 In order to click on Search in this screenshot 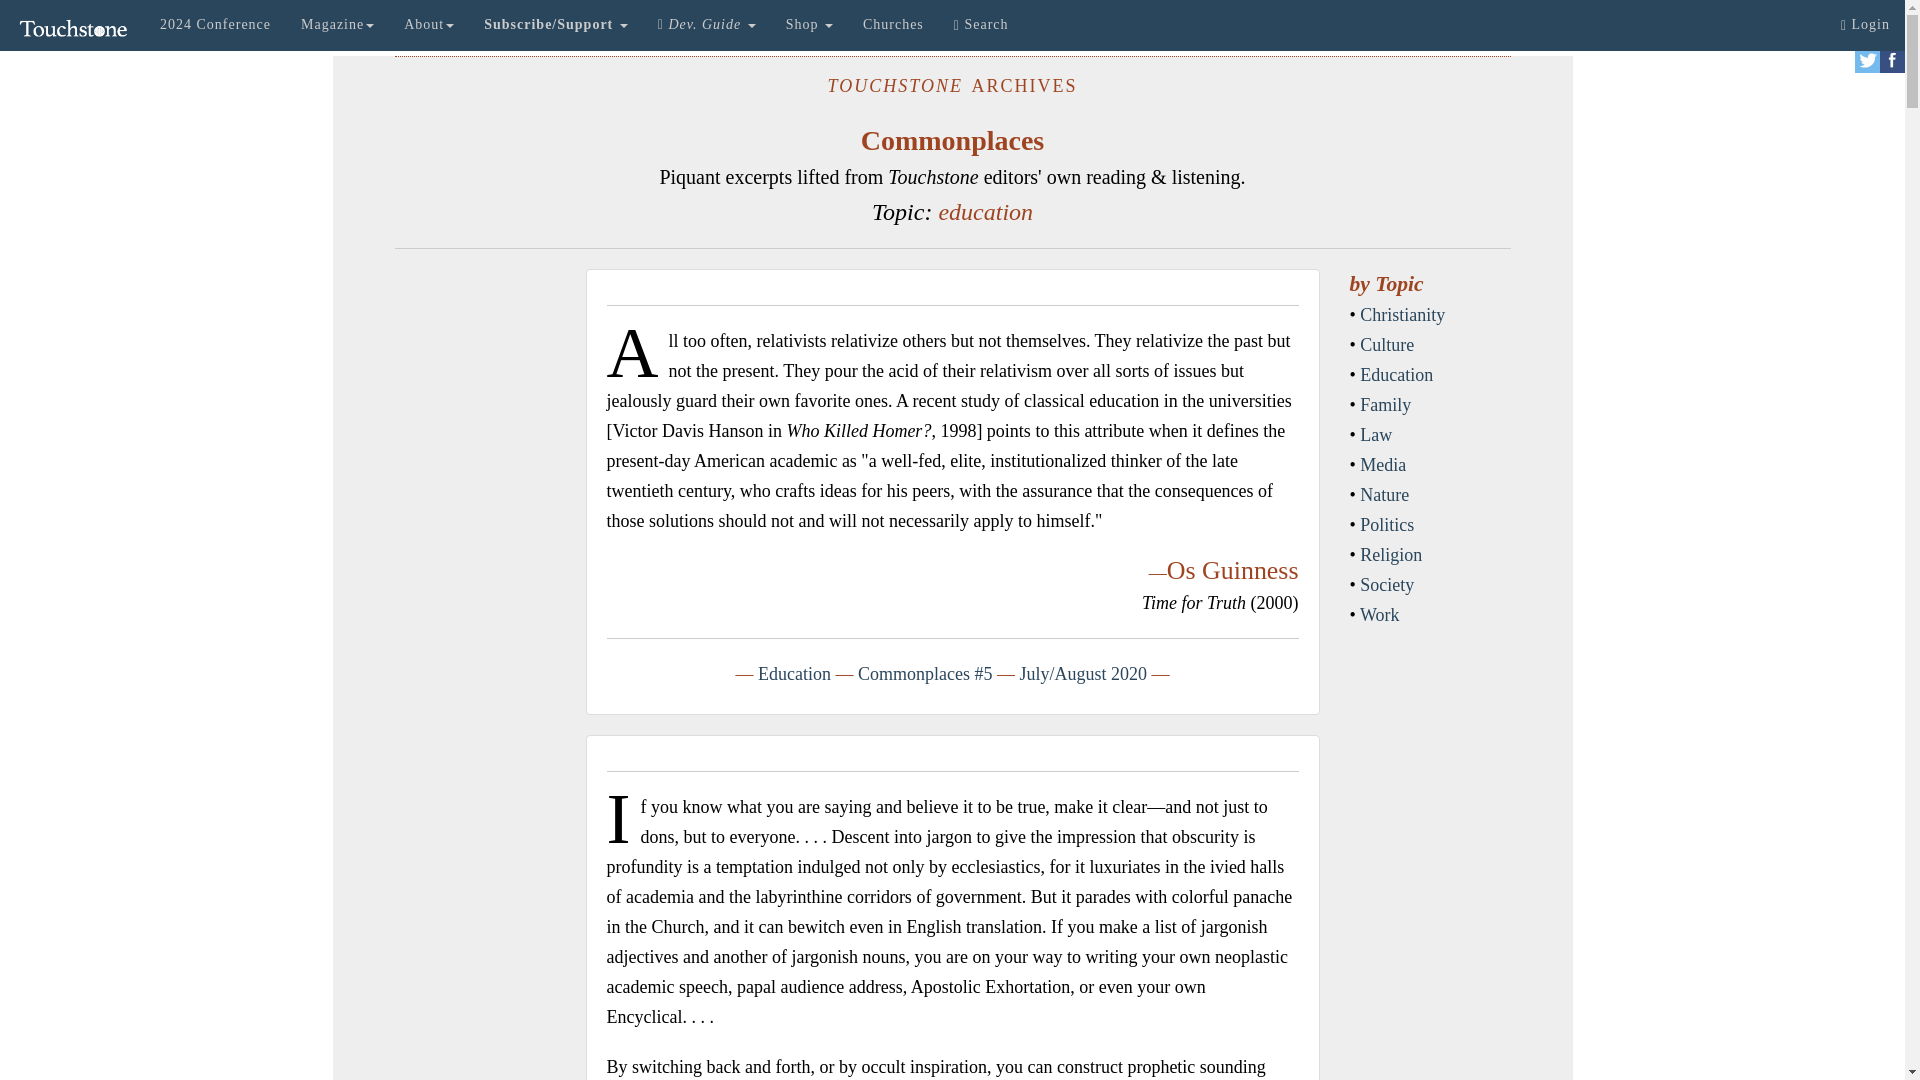, I will do `click(980, 24)`.